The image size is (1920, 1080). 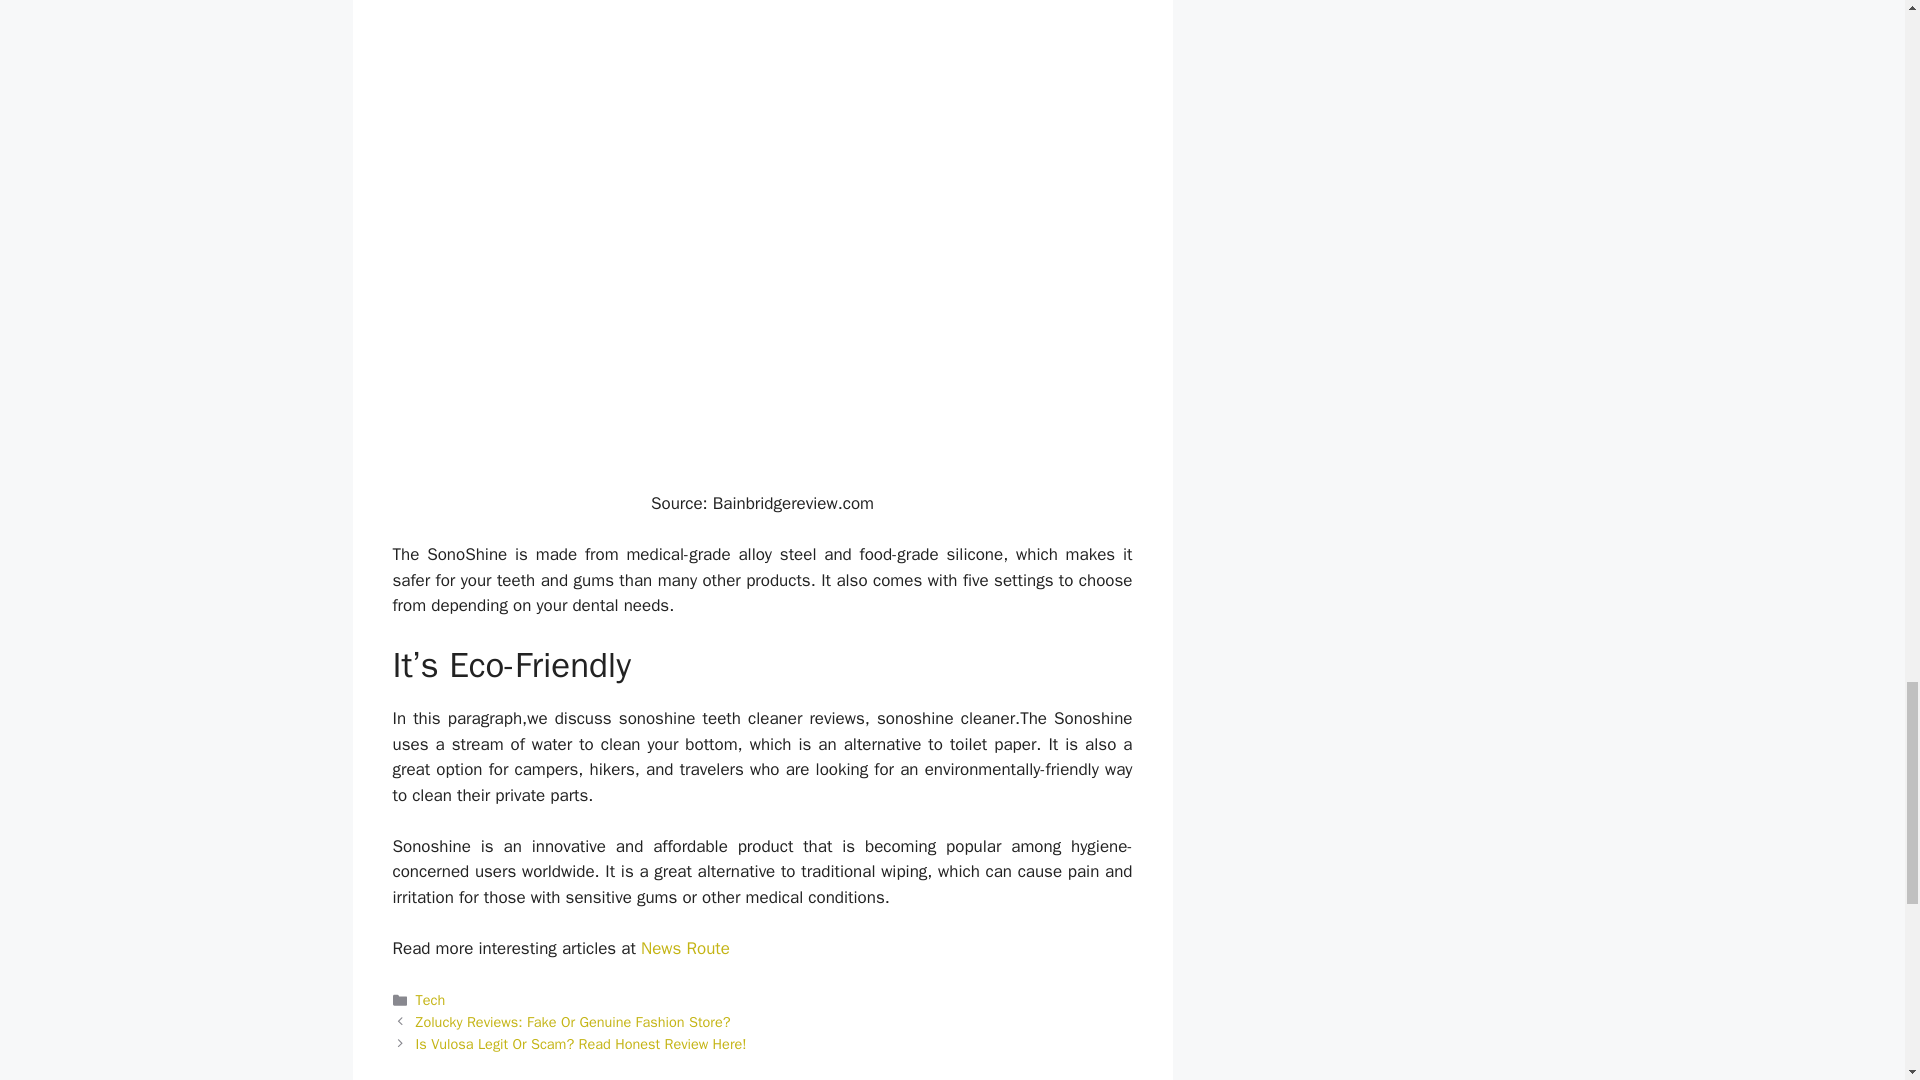 I want to click on Zolucky Reviews: Fake Or Genuine Fashion Store?, so click(x=574, y=1022).